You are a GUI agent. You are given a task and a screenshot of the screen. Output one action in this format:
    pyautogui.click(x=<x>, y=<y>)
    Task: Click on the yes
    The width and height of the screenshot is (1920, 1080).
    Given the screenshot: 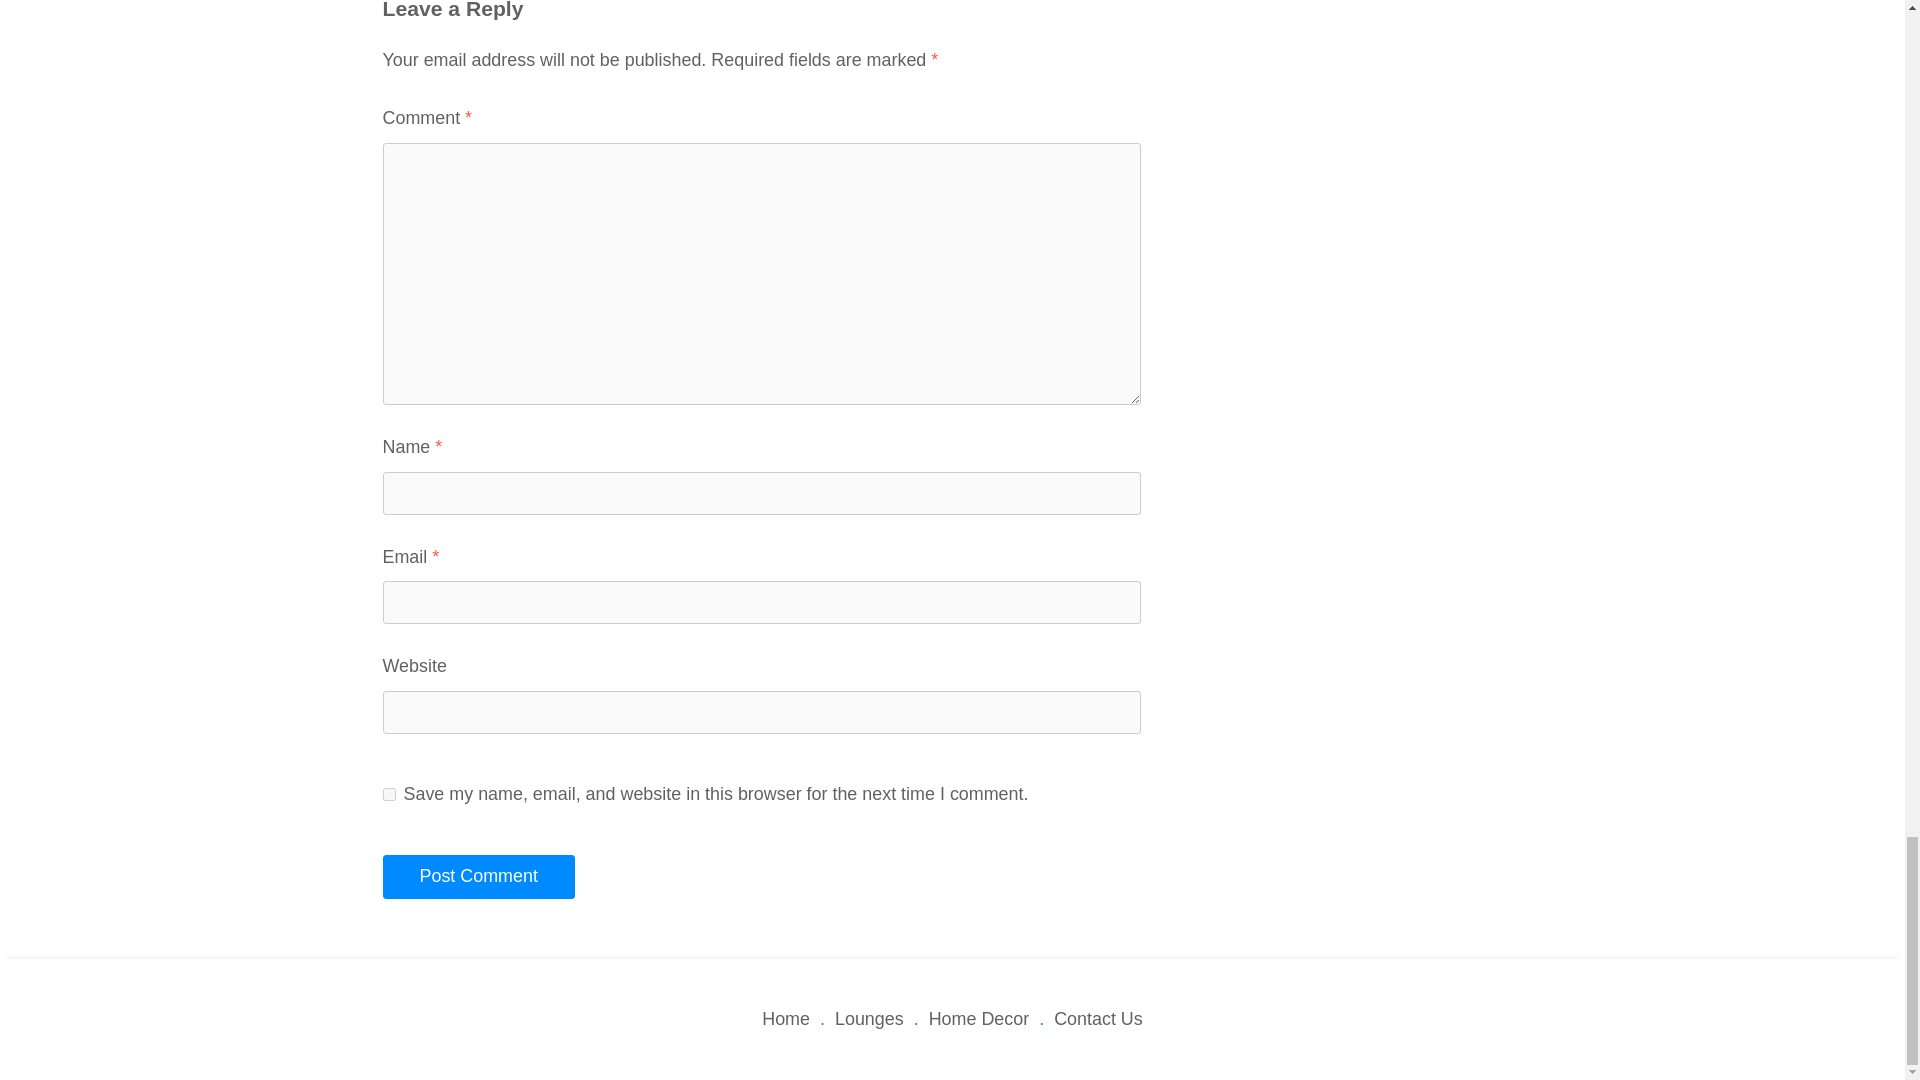 What is the action you would take?
    pyautogui.click(x=388, y=794)
    